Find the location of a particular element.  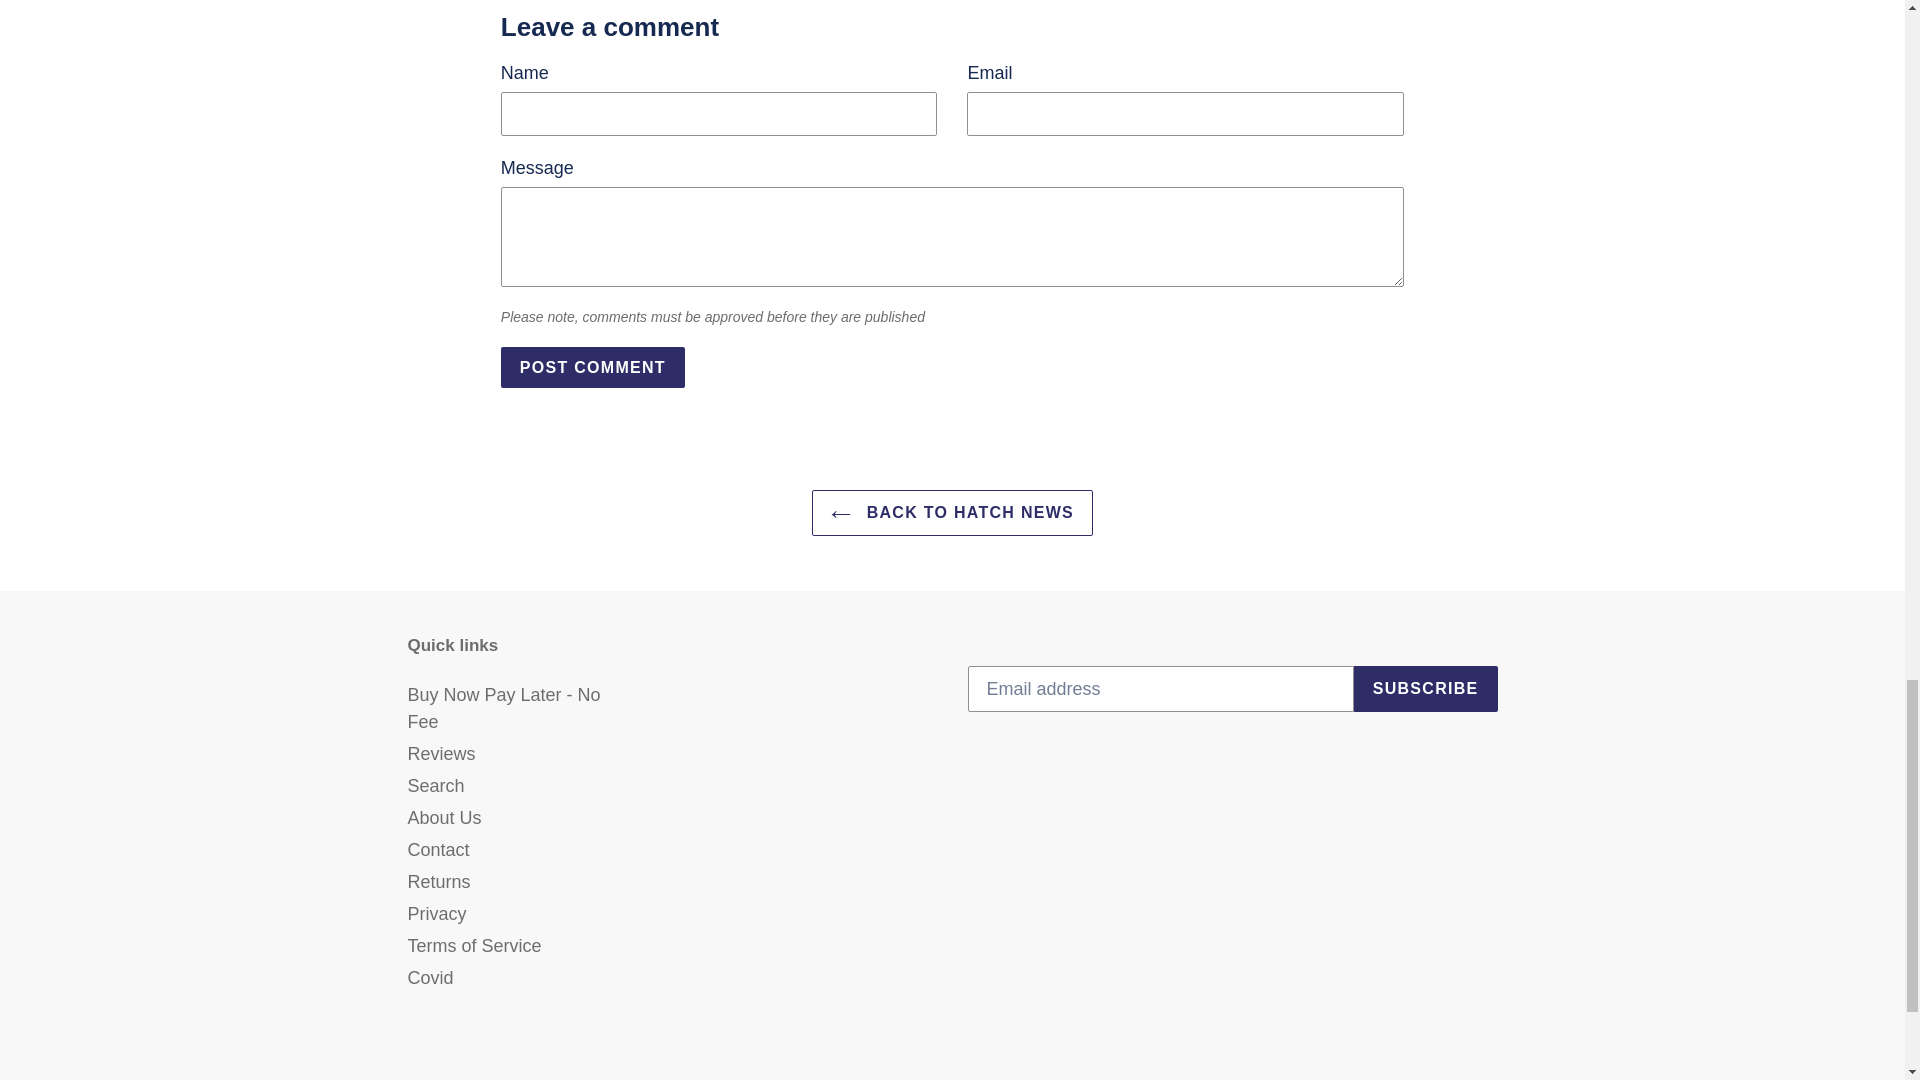

Reviews is located at coordinates (442, 754).